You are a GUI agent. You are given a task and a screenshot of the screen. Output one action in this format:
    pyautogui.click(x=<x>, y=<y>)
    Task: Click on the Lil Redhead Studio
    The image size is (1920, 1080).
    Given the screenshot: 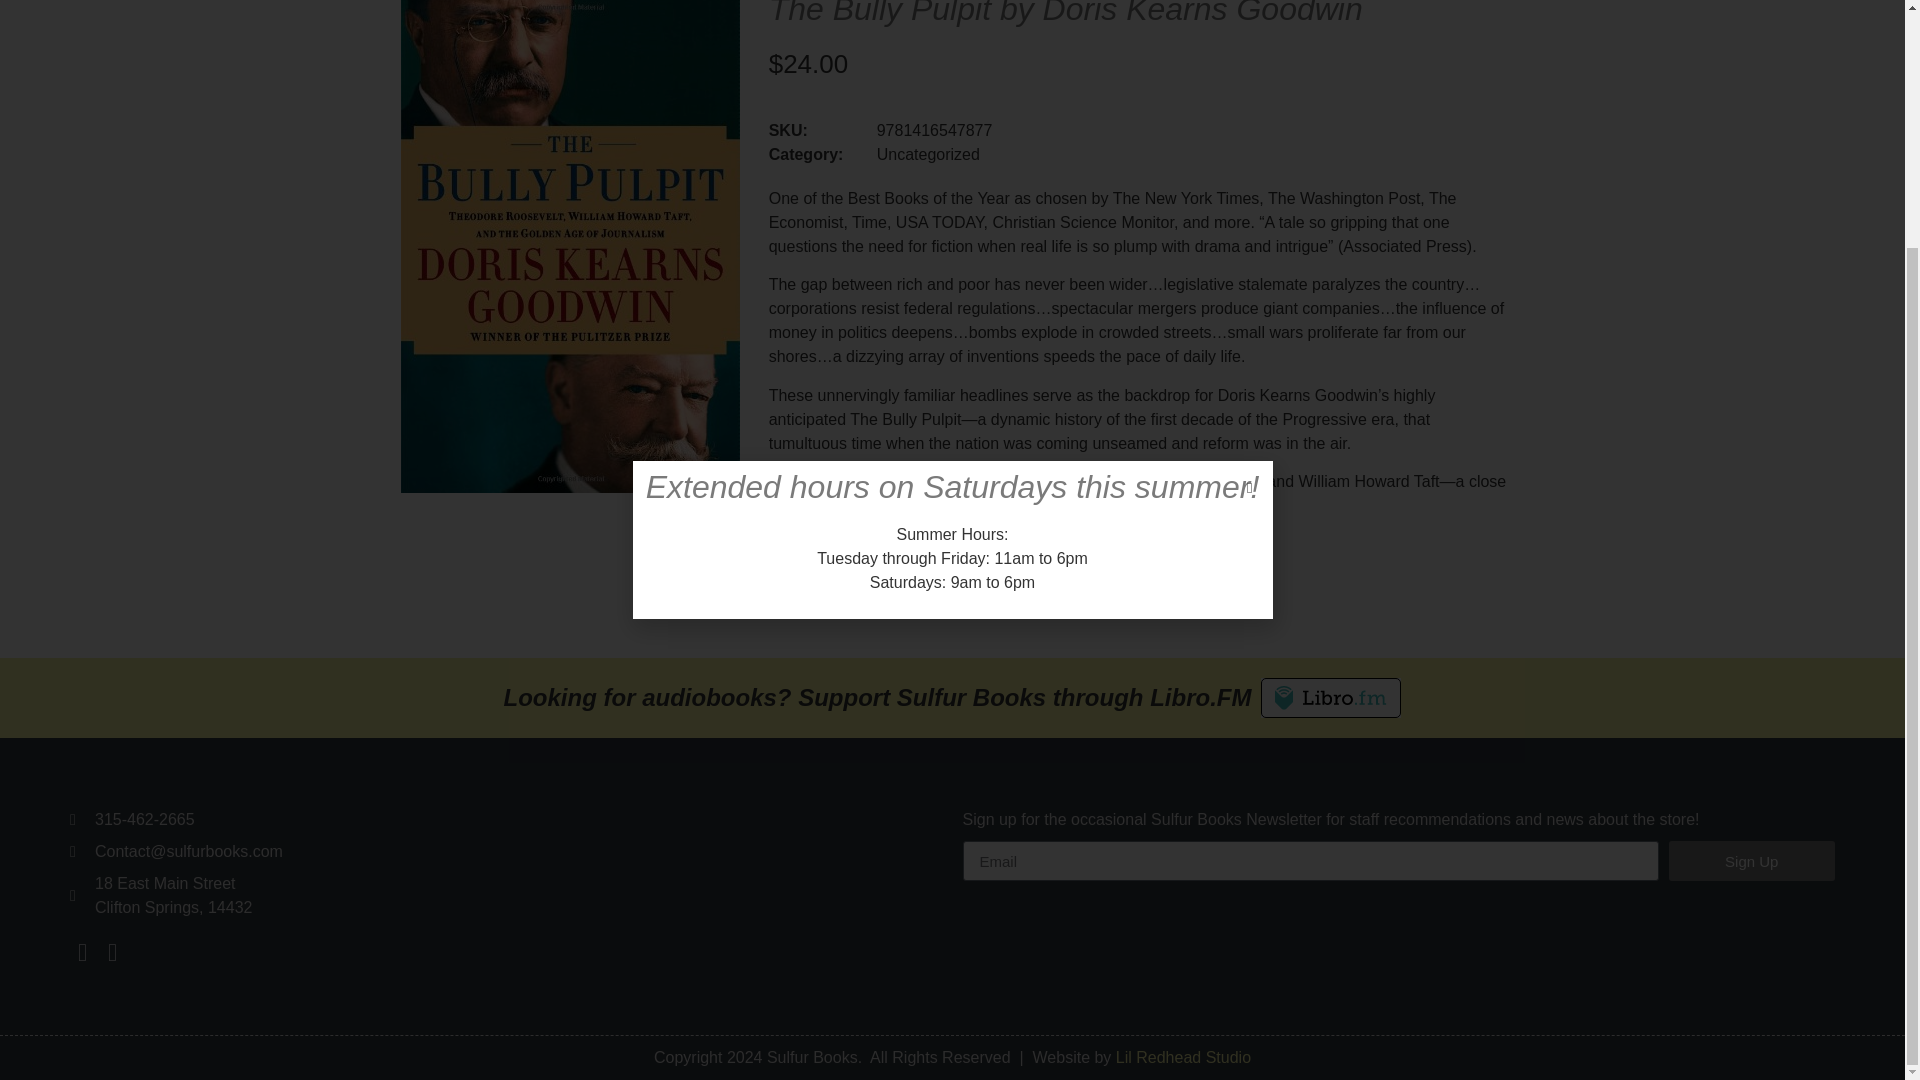 What is the action you would take?
    pyautogui.click(x=1183, y=1056)
    